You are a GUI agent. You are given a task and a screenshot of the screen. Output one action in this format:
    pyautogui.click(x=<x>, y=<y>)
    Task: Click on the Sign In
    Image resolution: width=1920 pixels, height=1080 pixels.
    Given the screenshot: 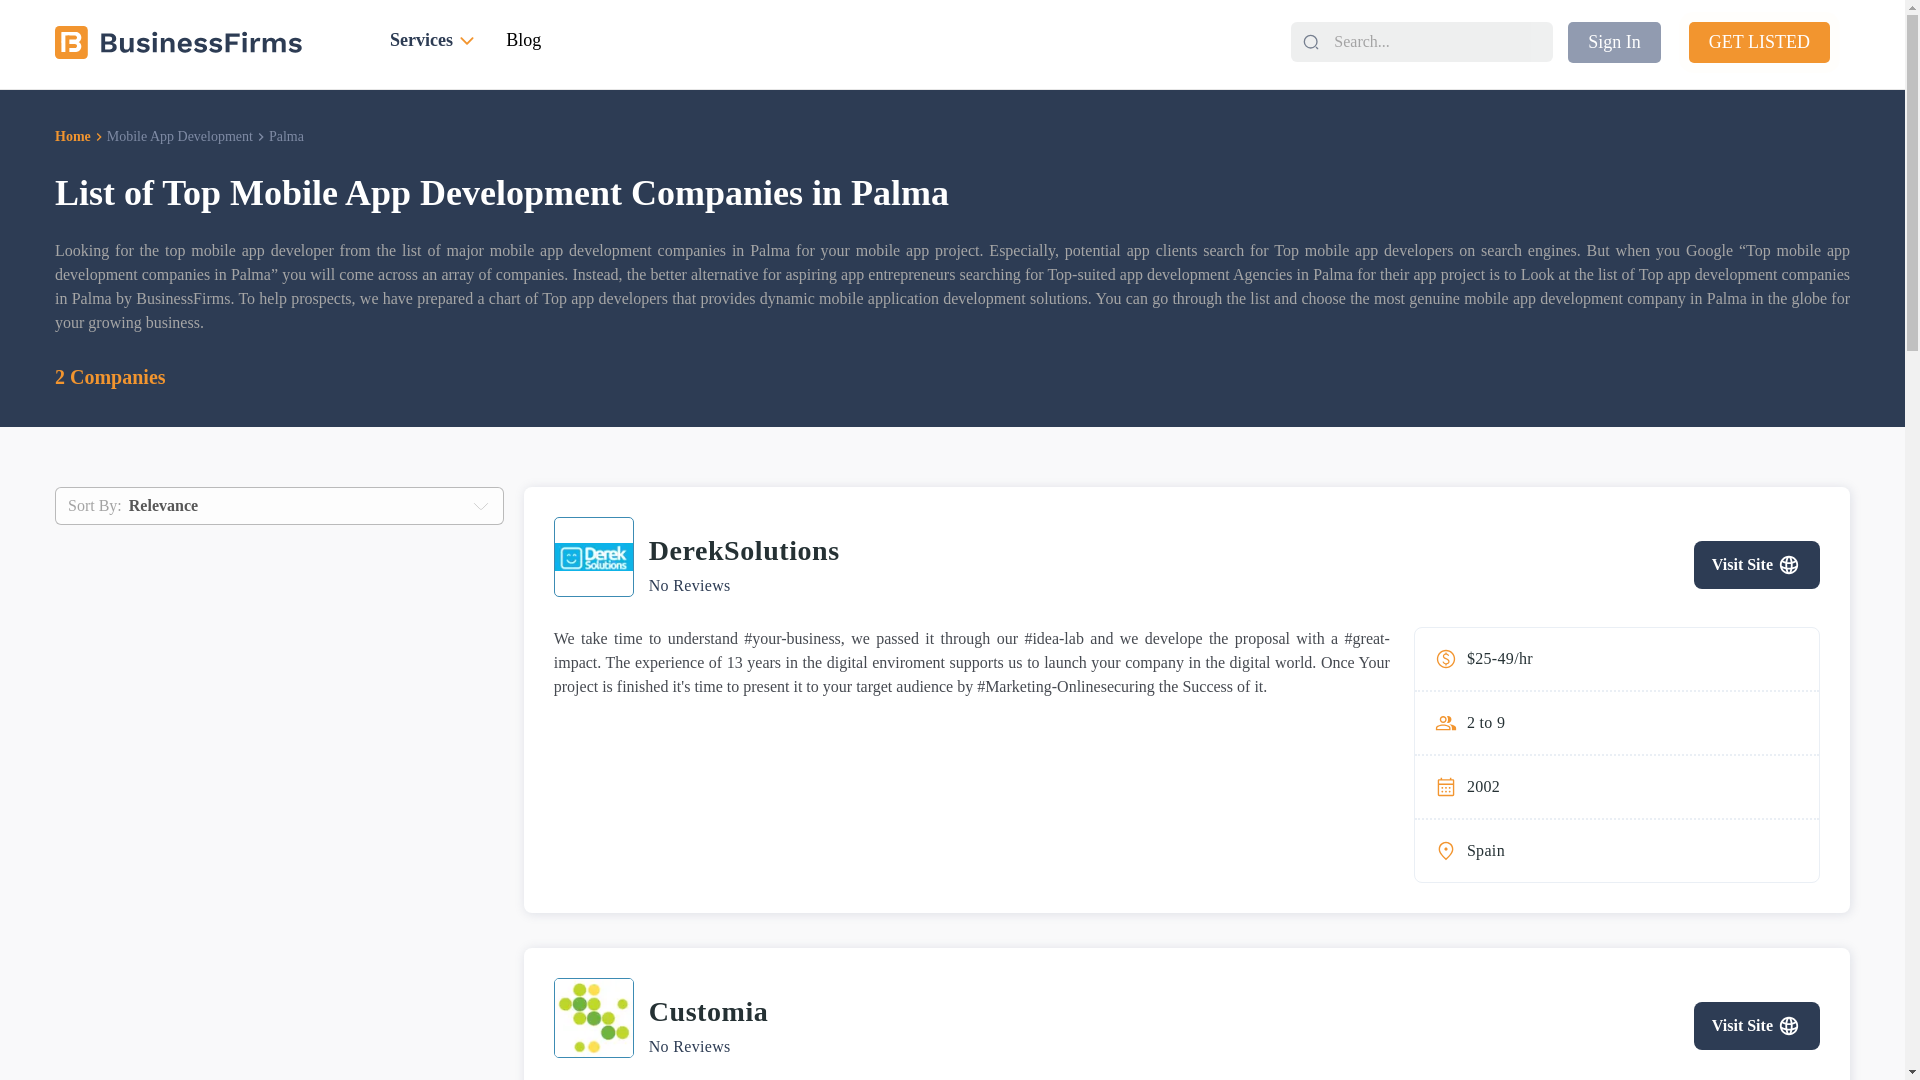 What is the action you would take?
    pyautogui.click(x=1614, y=42)
    